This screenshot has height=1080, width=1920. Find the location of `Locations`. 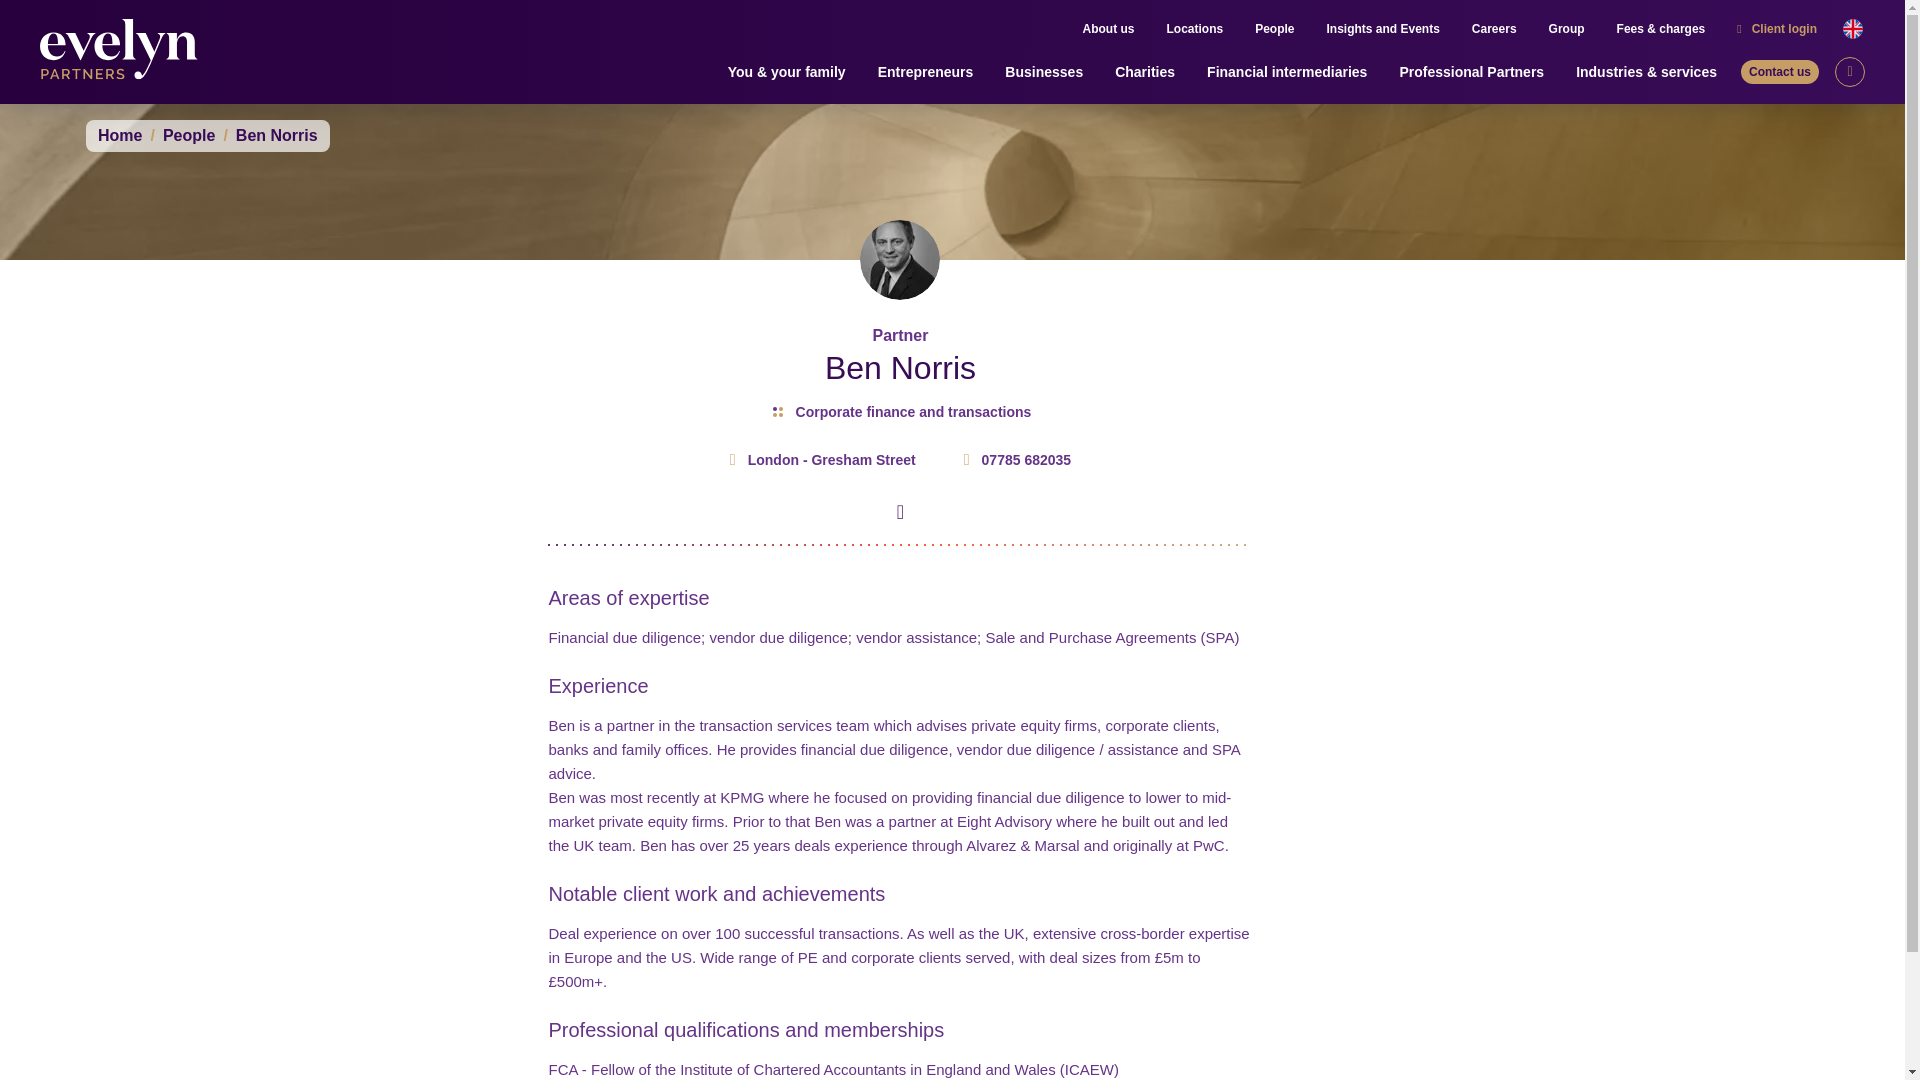

Locations is located at coordinates (1194, 29).